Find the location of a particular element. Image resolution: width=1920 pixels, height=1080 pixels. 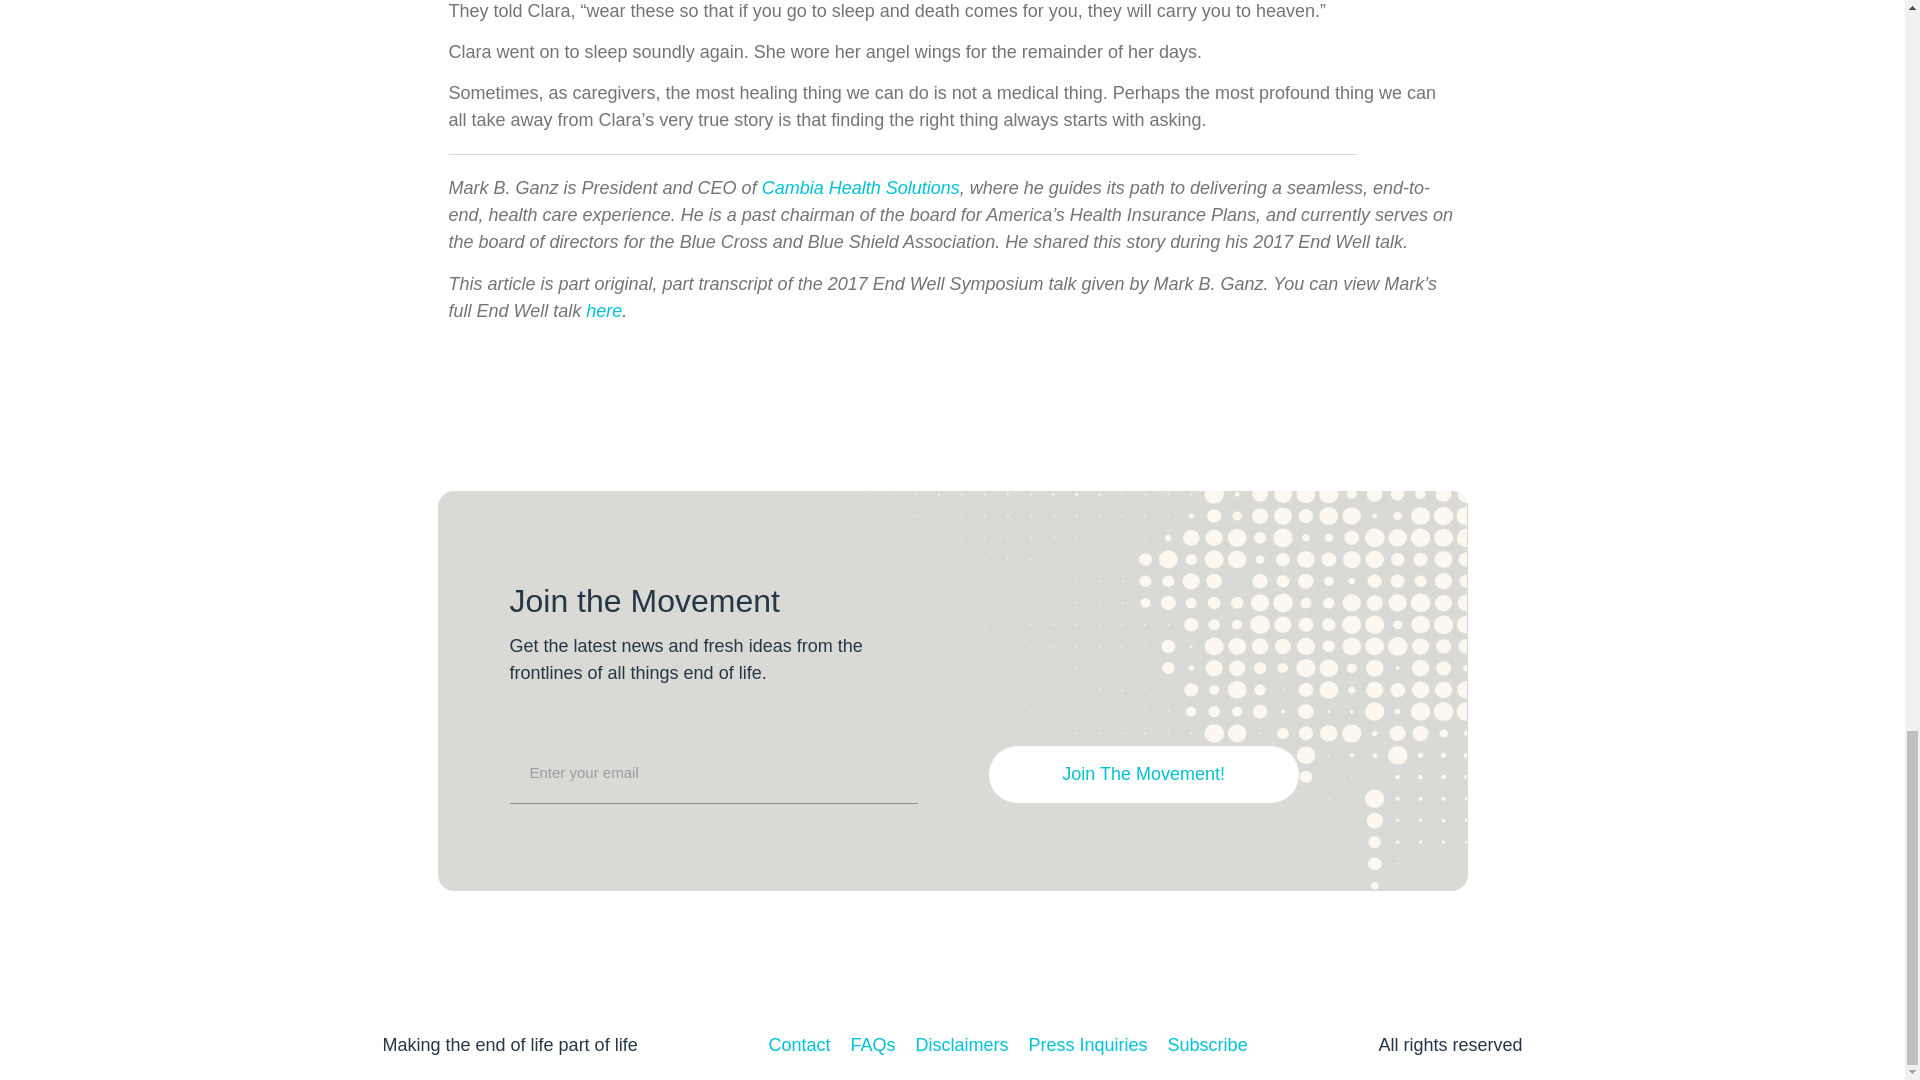

Press Inquiries is located at coordinates (1088, 1046).